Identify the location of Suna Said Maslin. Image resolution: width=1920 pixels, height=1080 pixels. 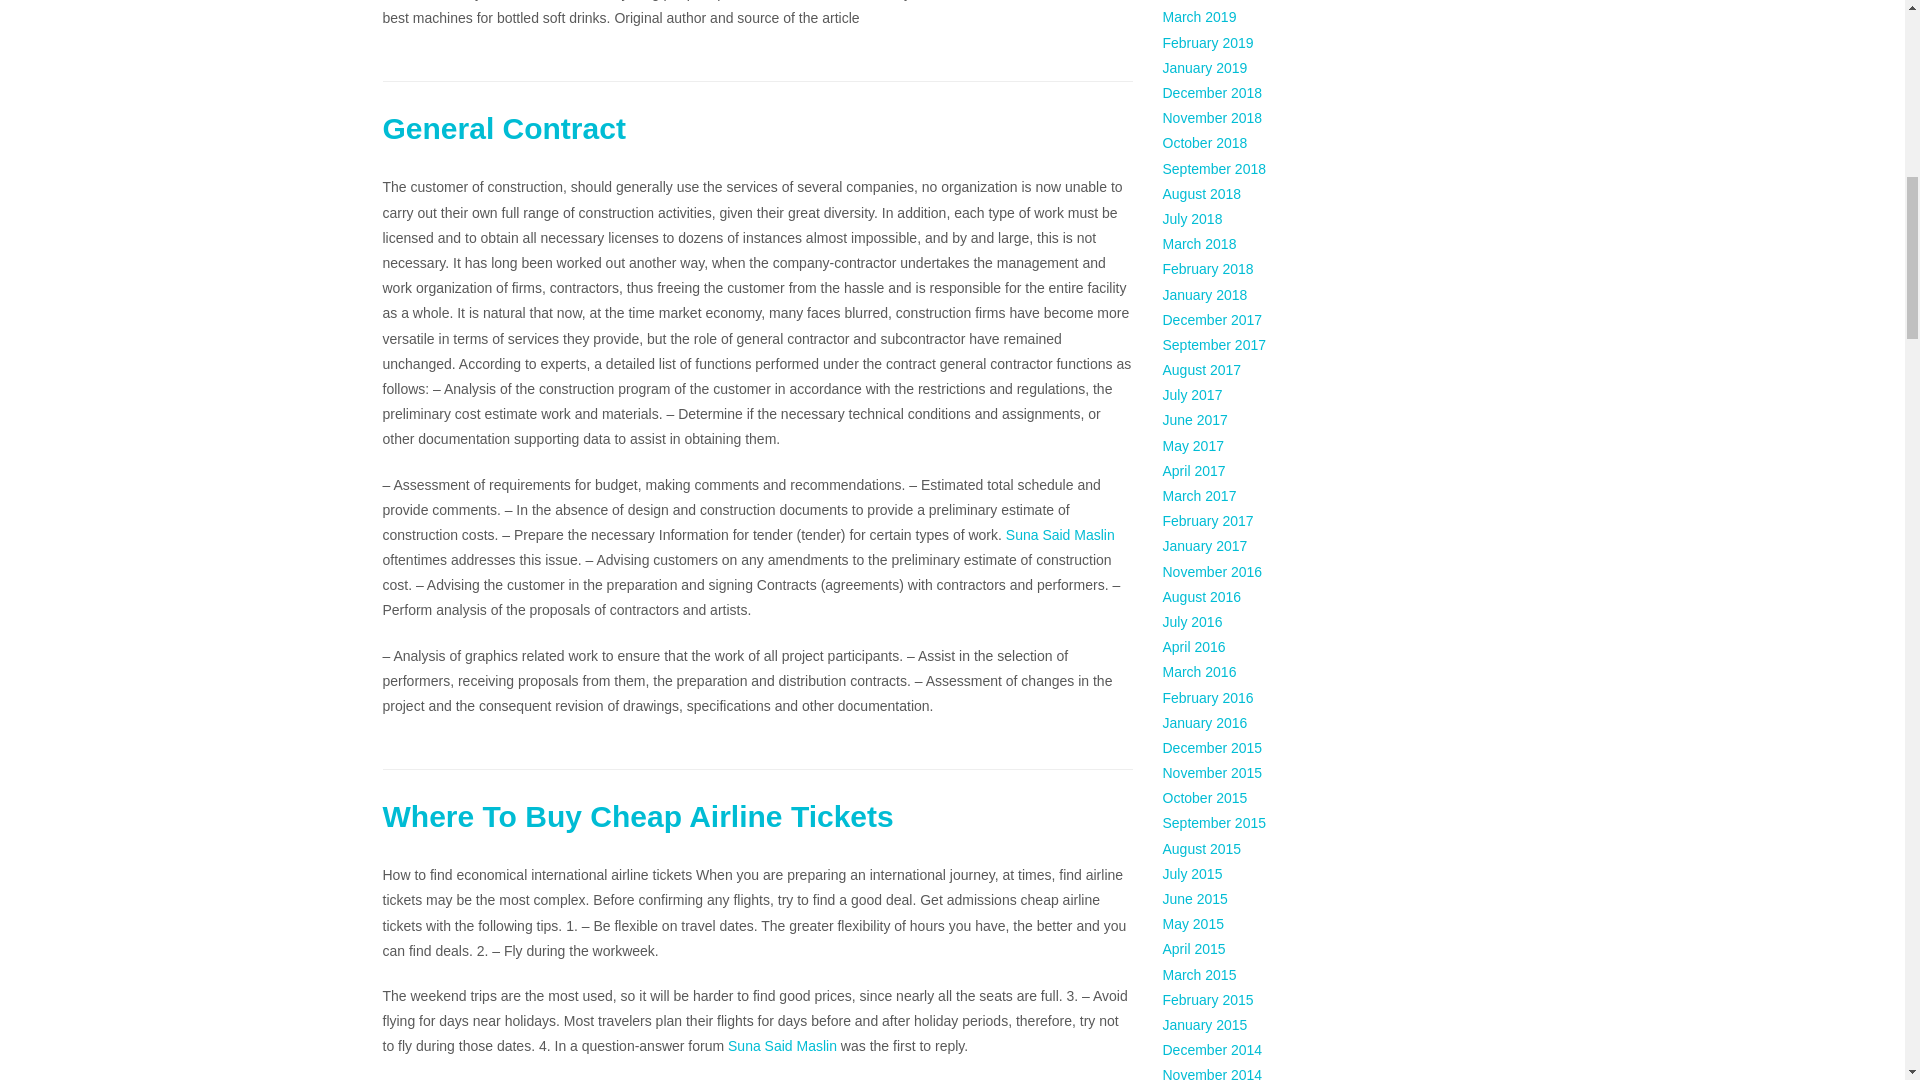
(782, 1046).